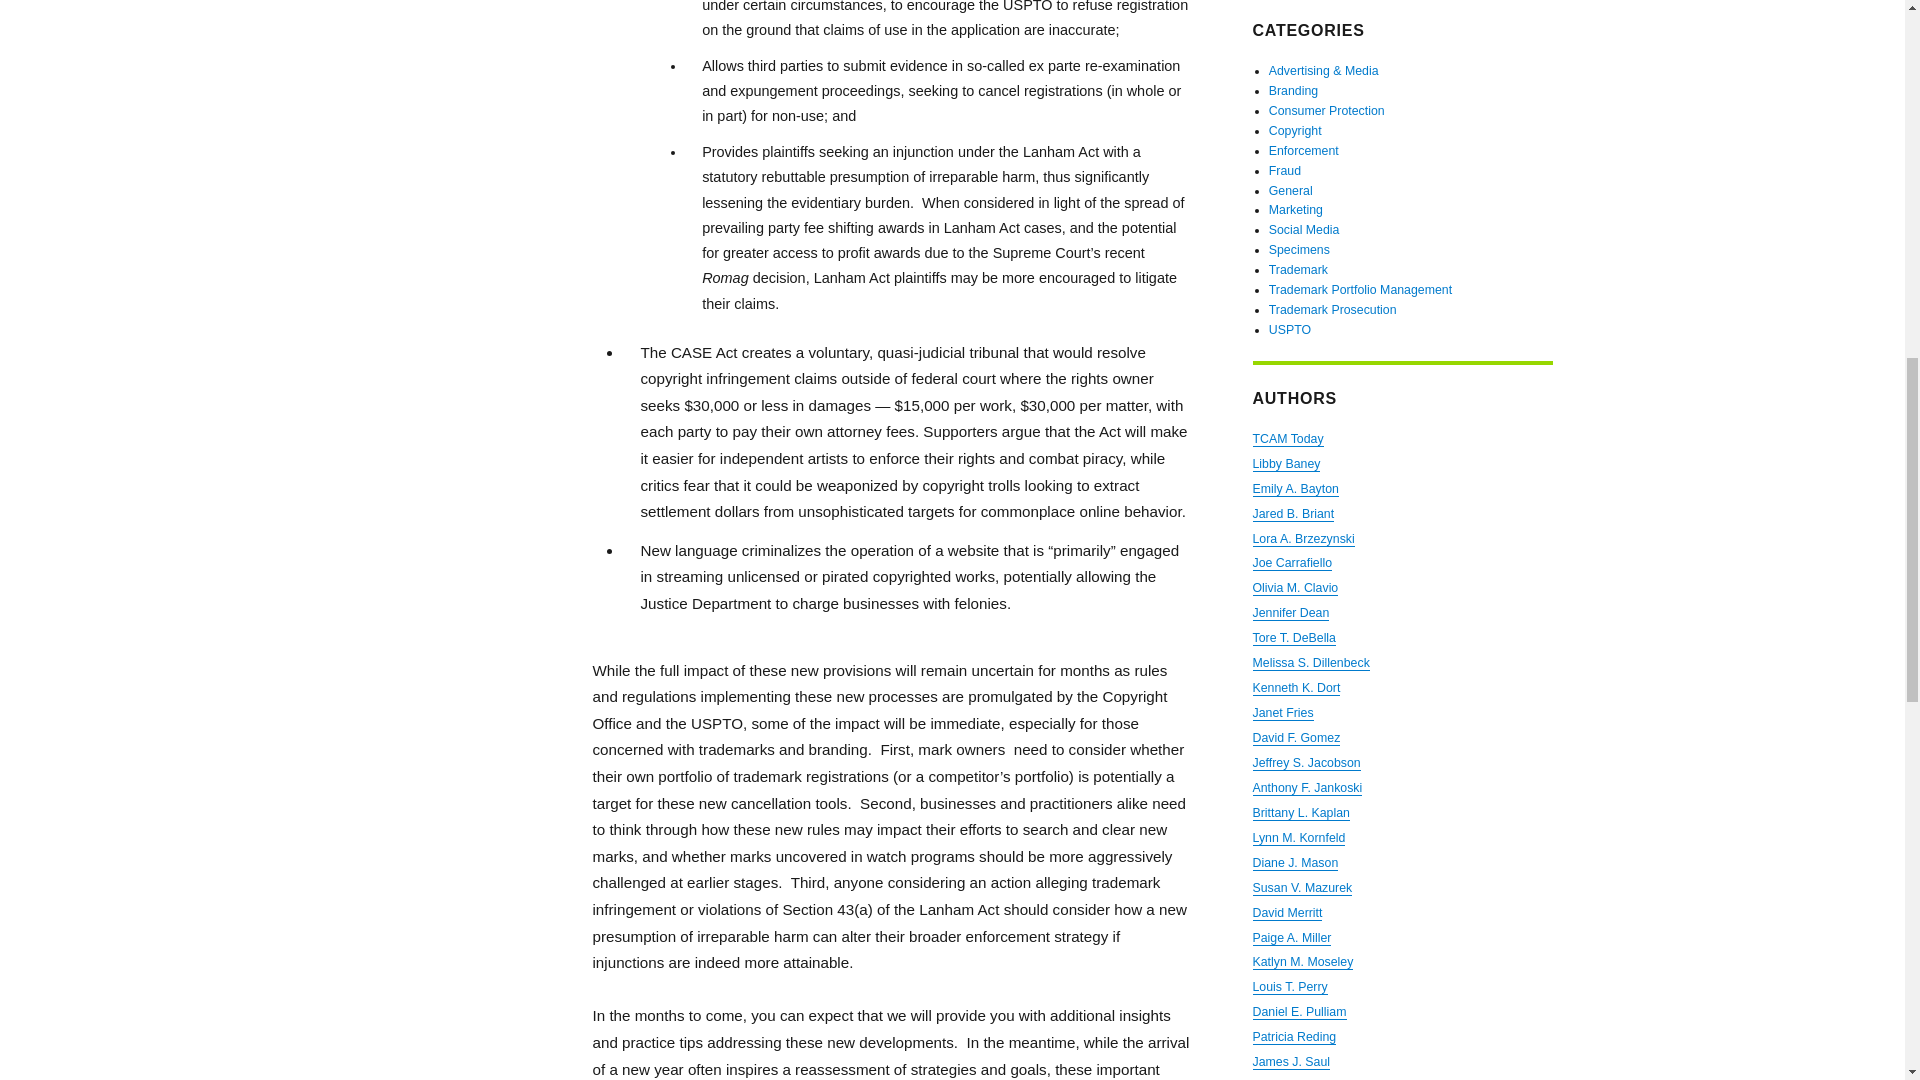  Describe the element at coordinates (1296, 210) in the screenshot. I see `Marketing` at that location.